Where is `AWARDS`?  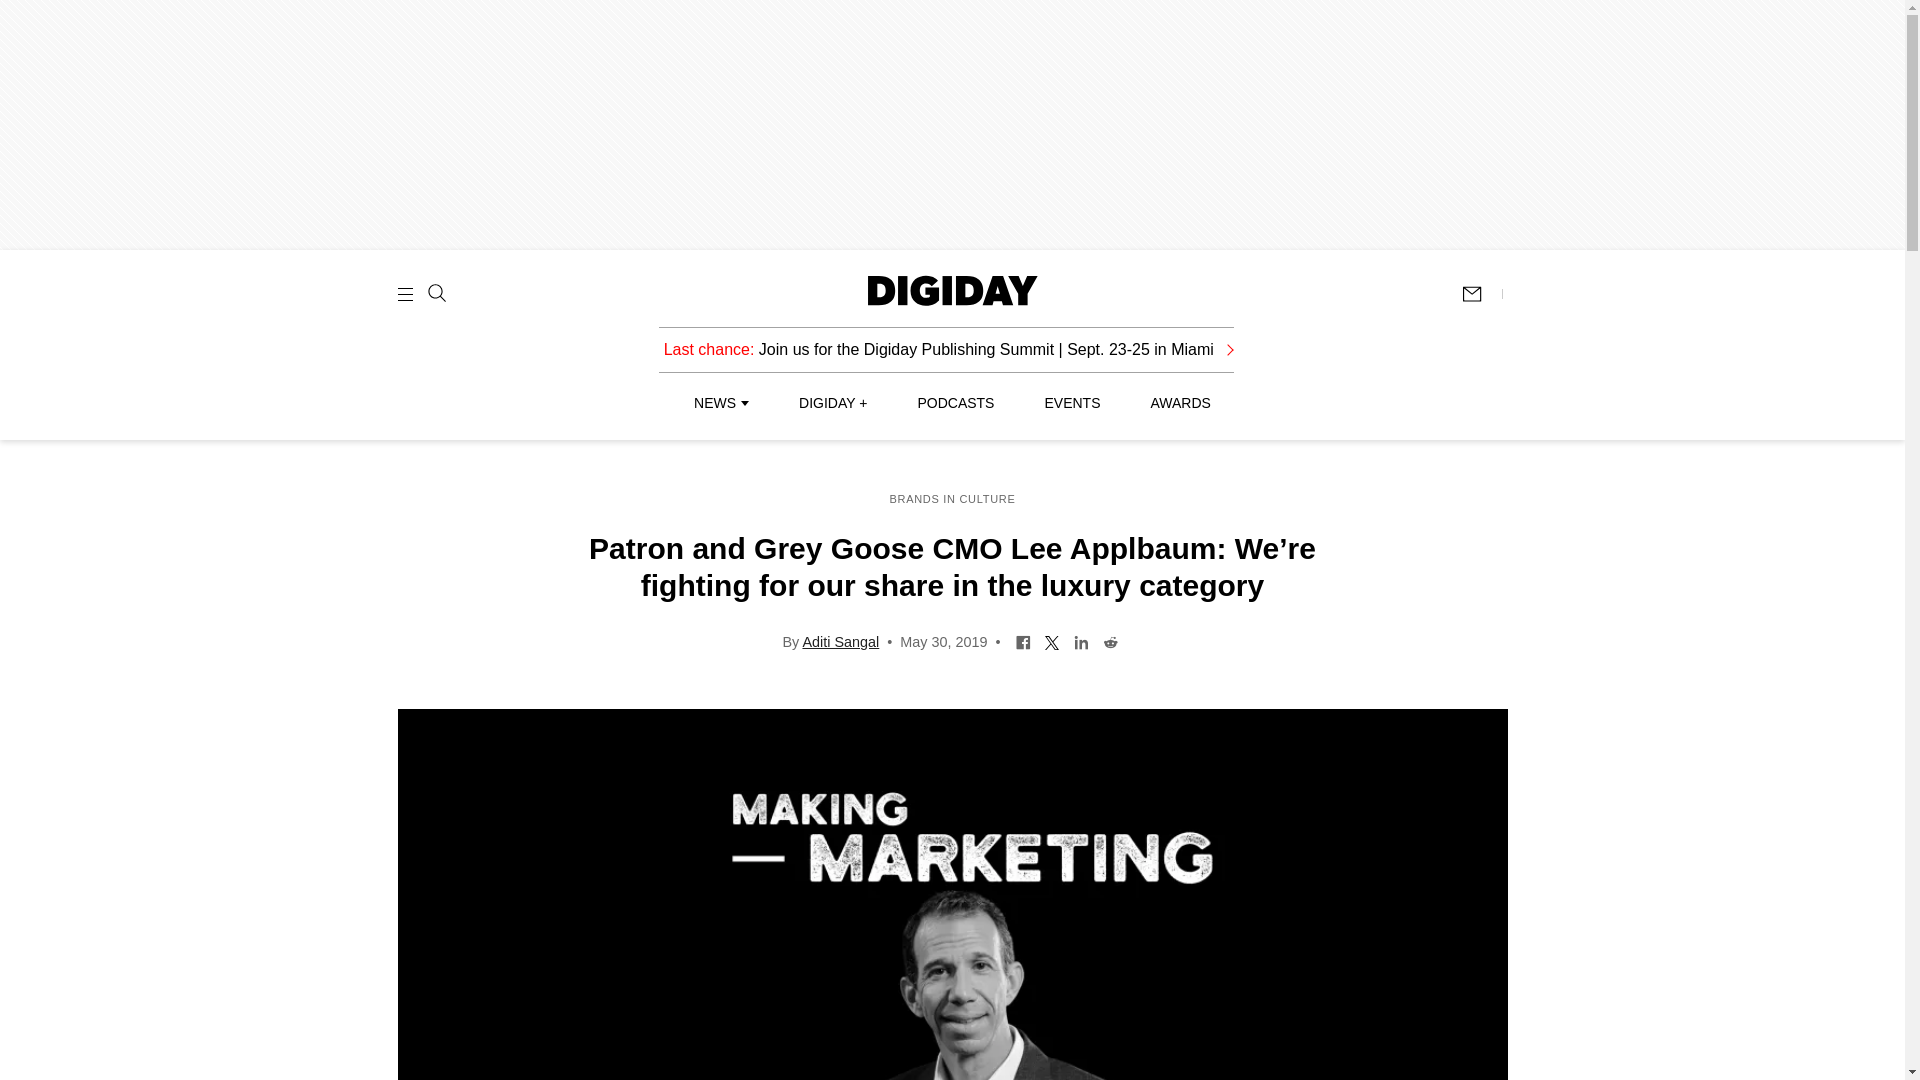
AWARDS is located at coordinates (1180, 403).